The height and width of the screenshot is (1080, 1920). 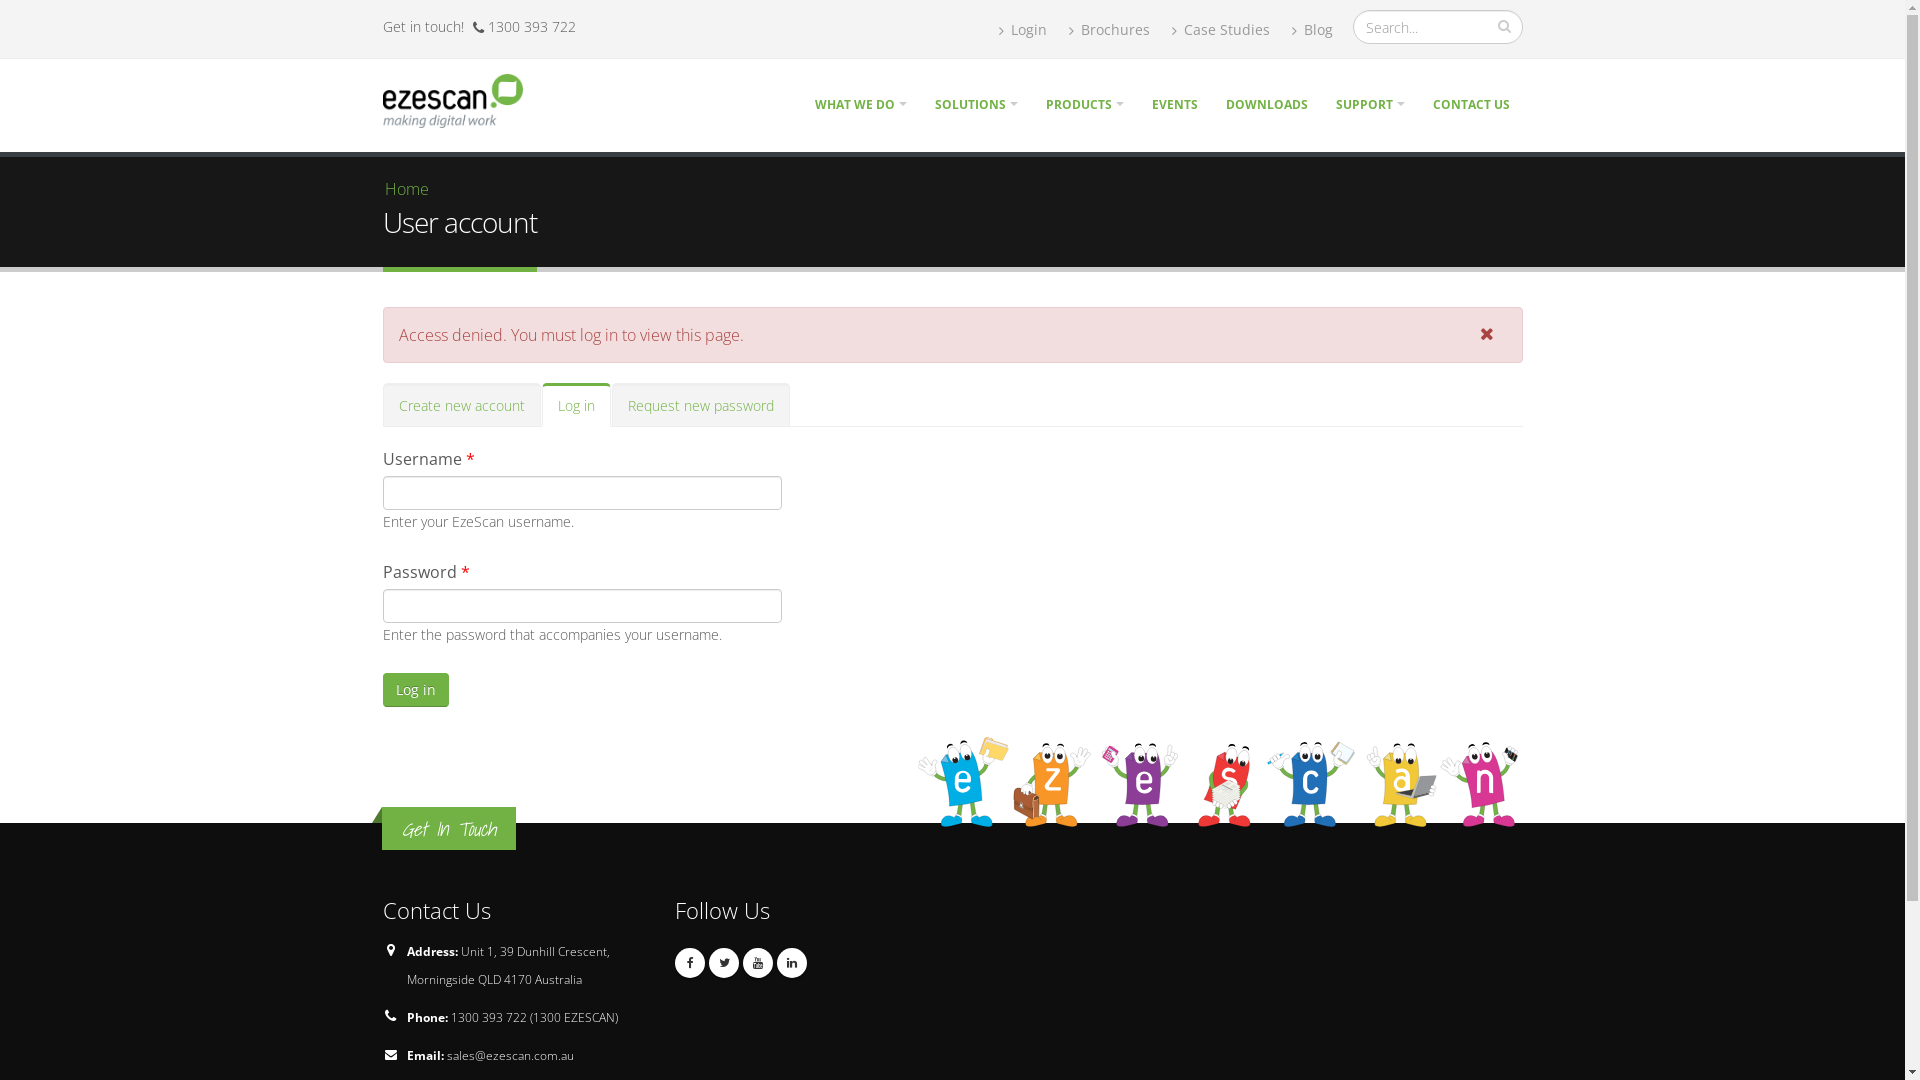 What do you see at coordinates (1472, 104) in the screenshot?
I see `CONTACT US` at bounding box center [1472, 104].